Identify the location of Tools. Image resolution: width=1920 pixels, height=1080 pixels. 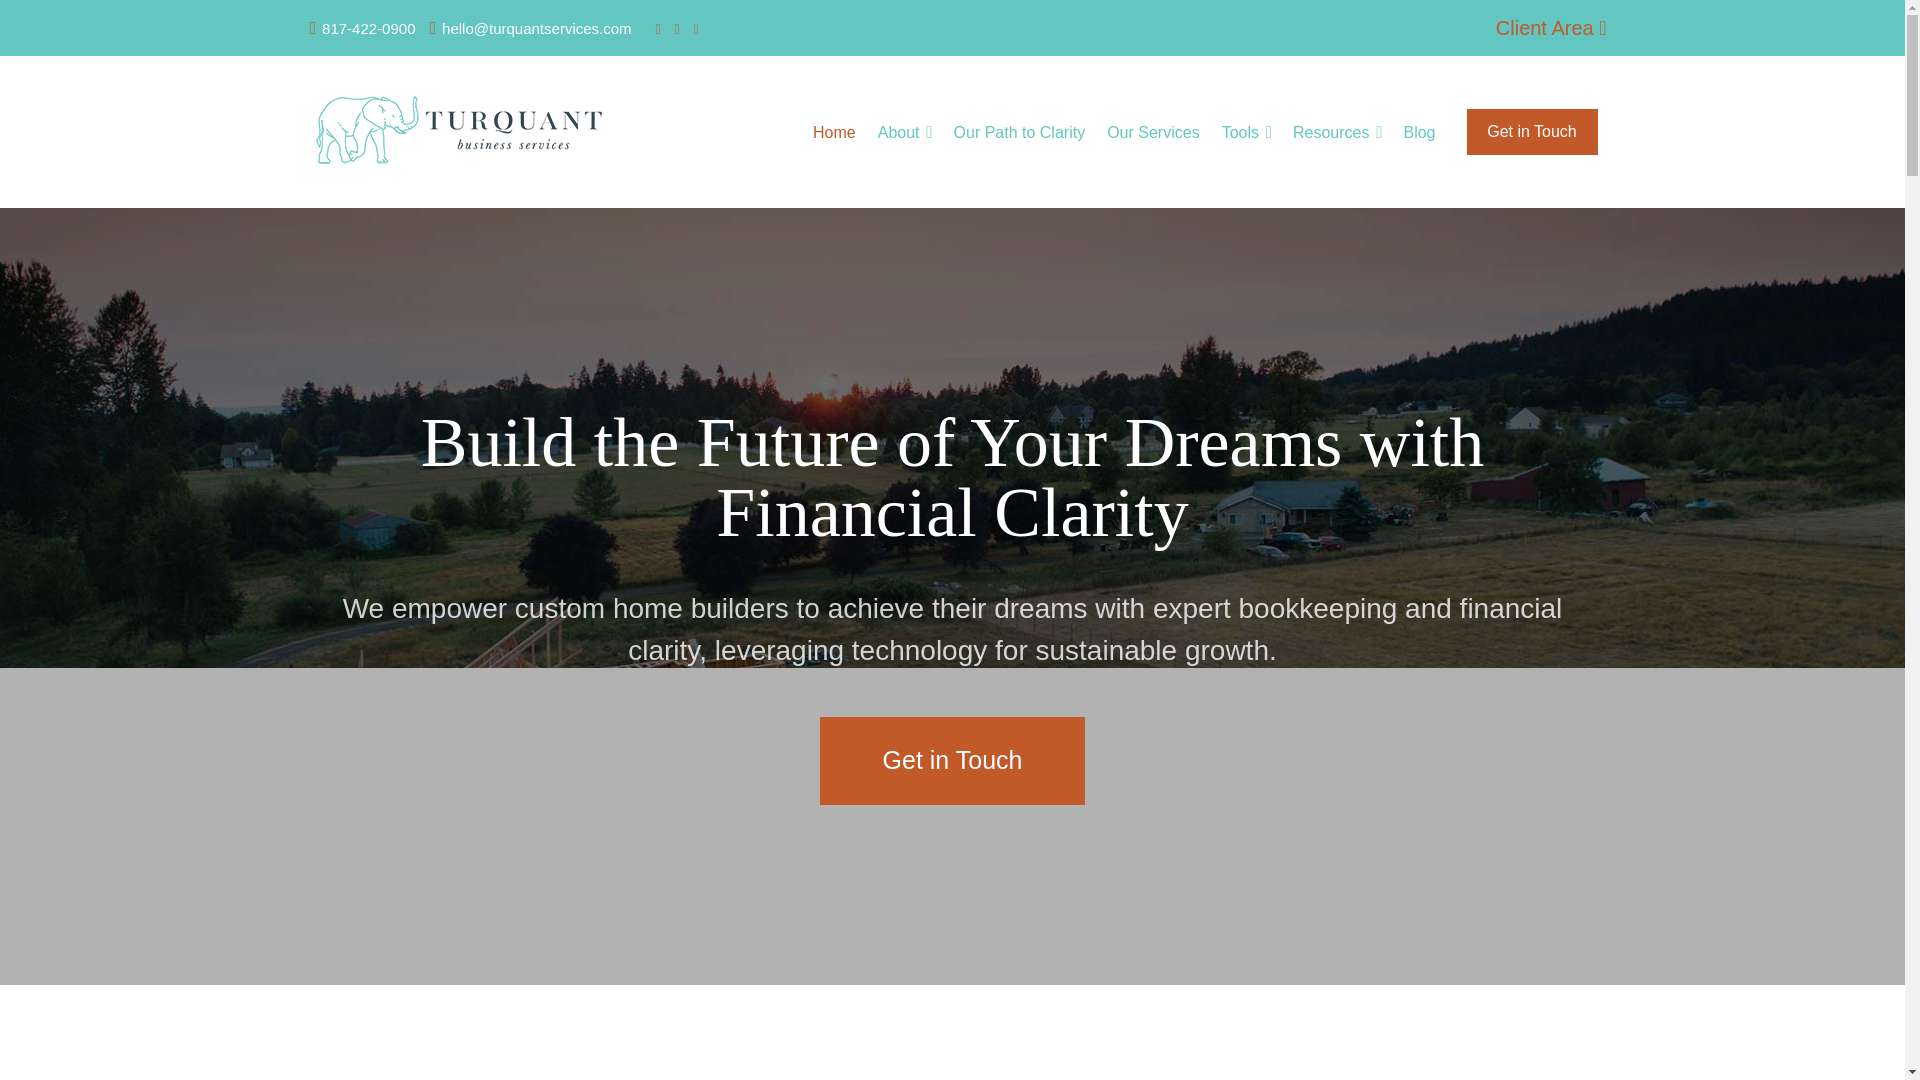
(1240, 132).